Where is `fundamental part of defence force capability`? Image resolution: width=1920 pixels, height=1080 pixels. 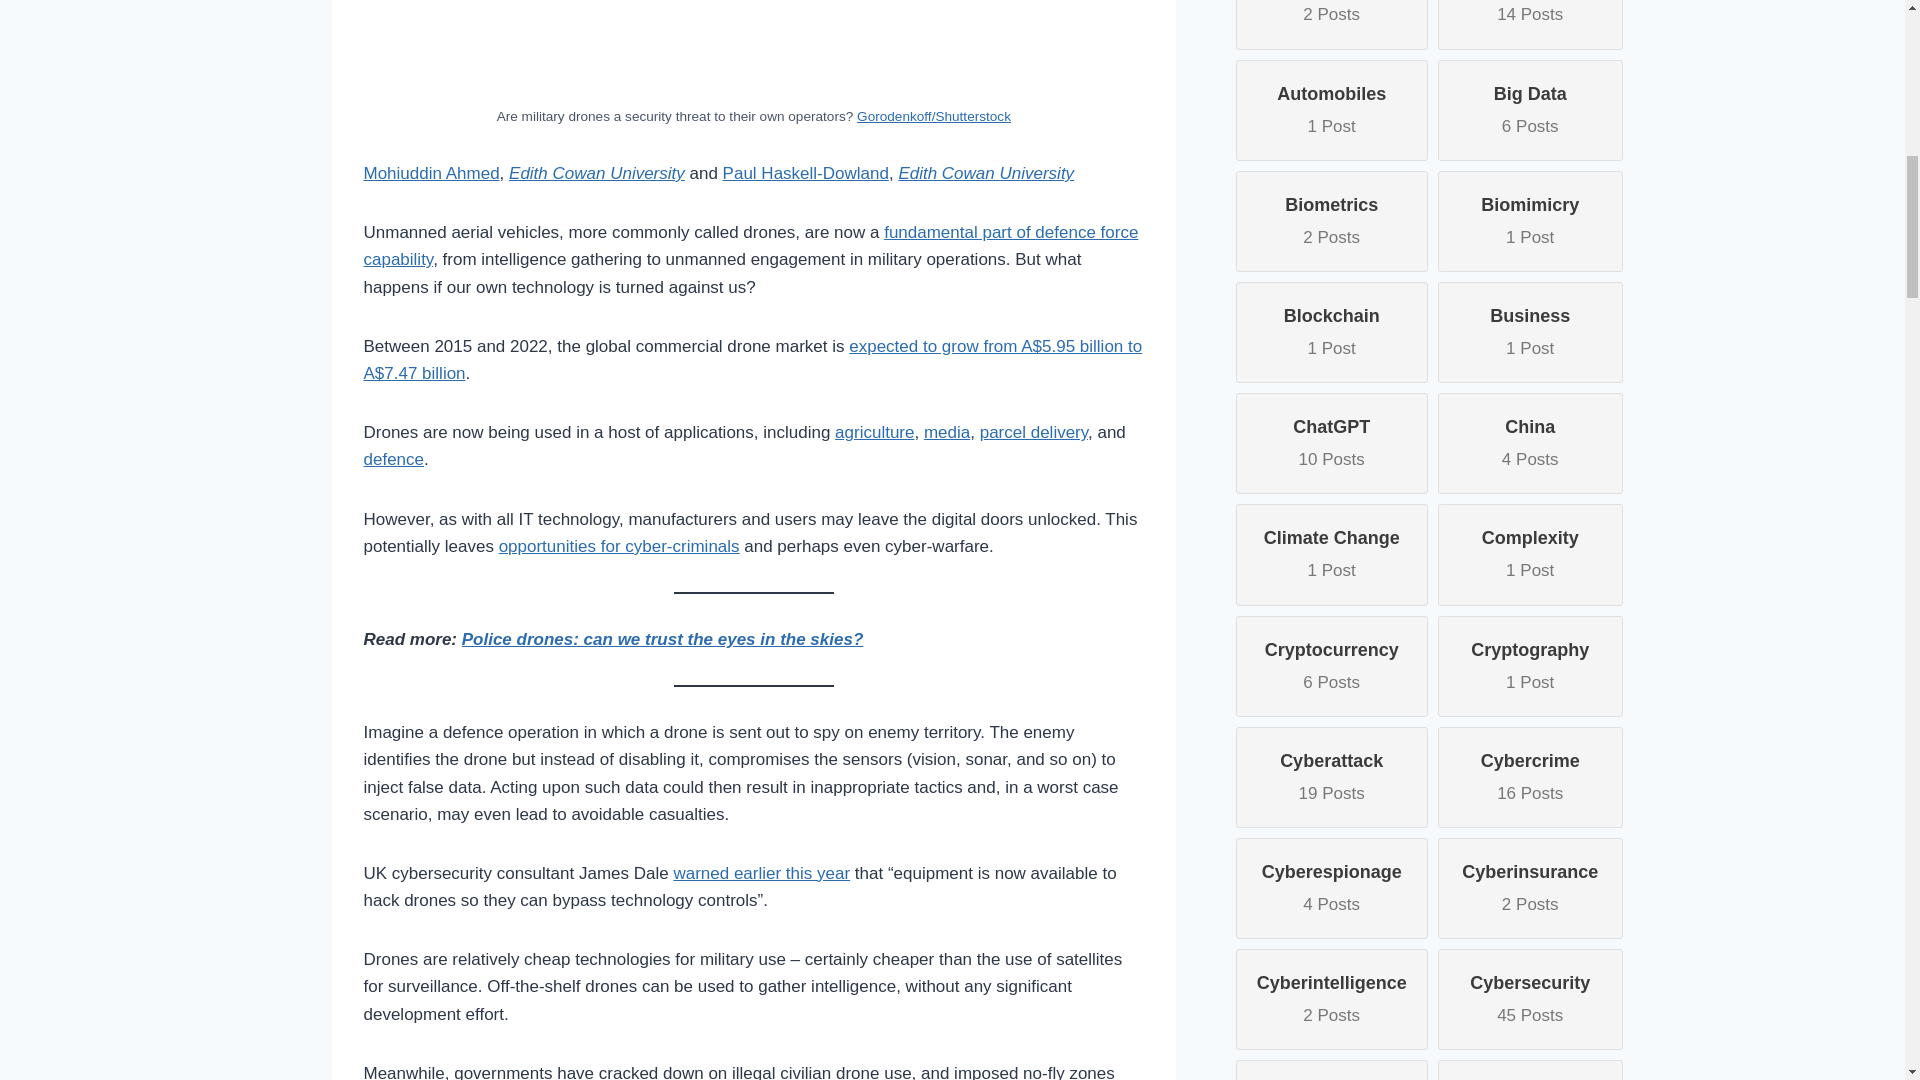
fundamental part of defence force capability is located at coordinates (751, 245).